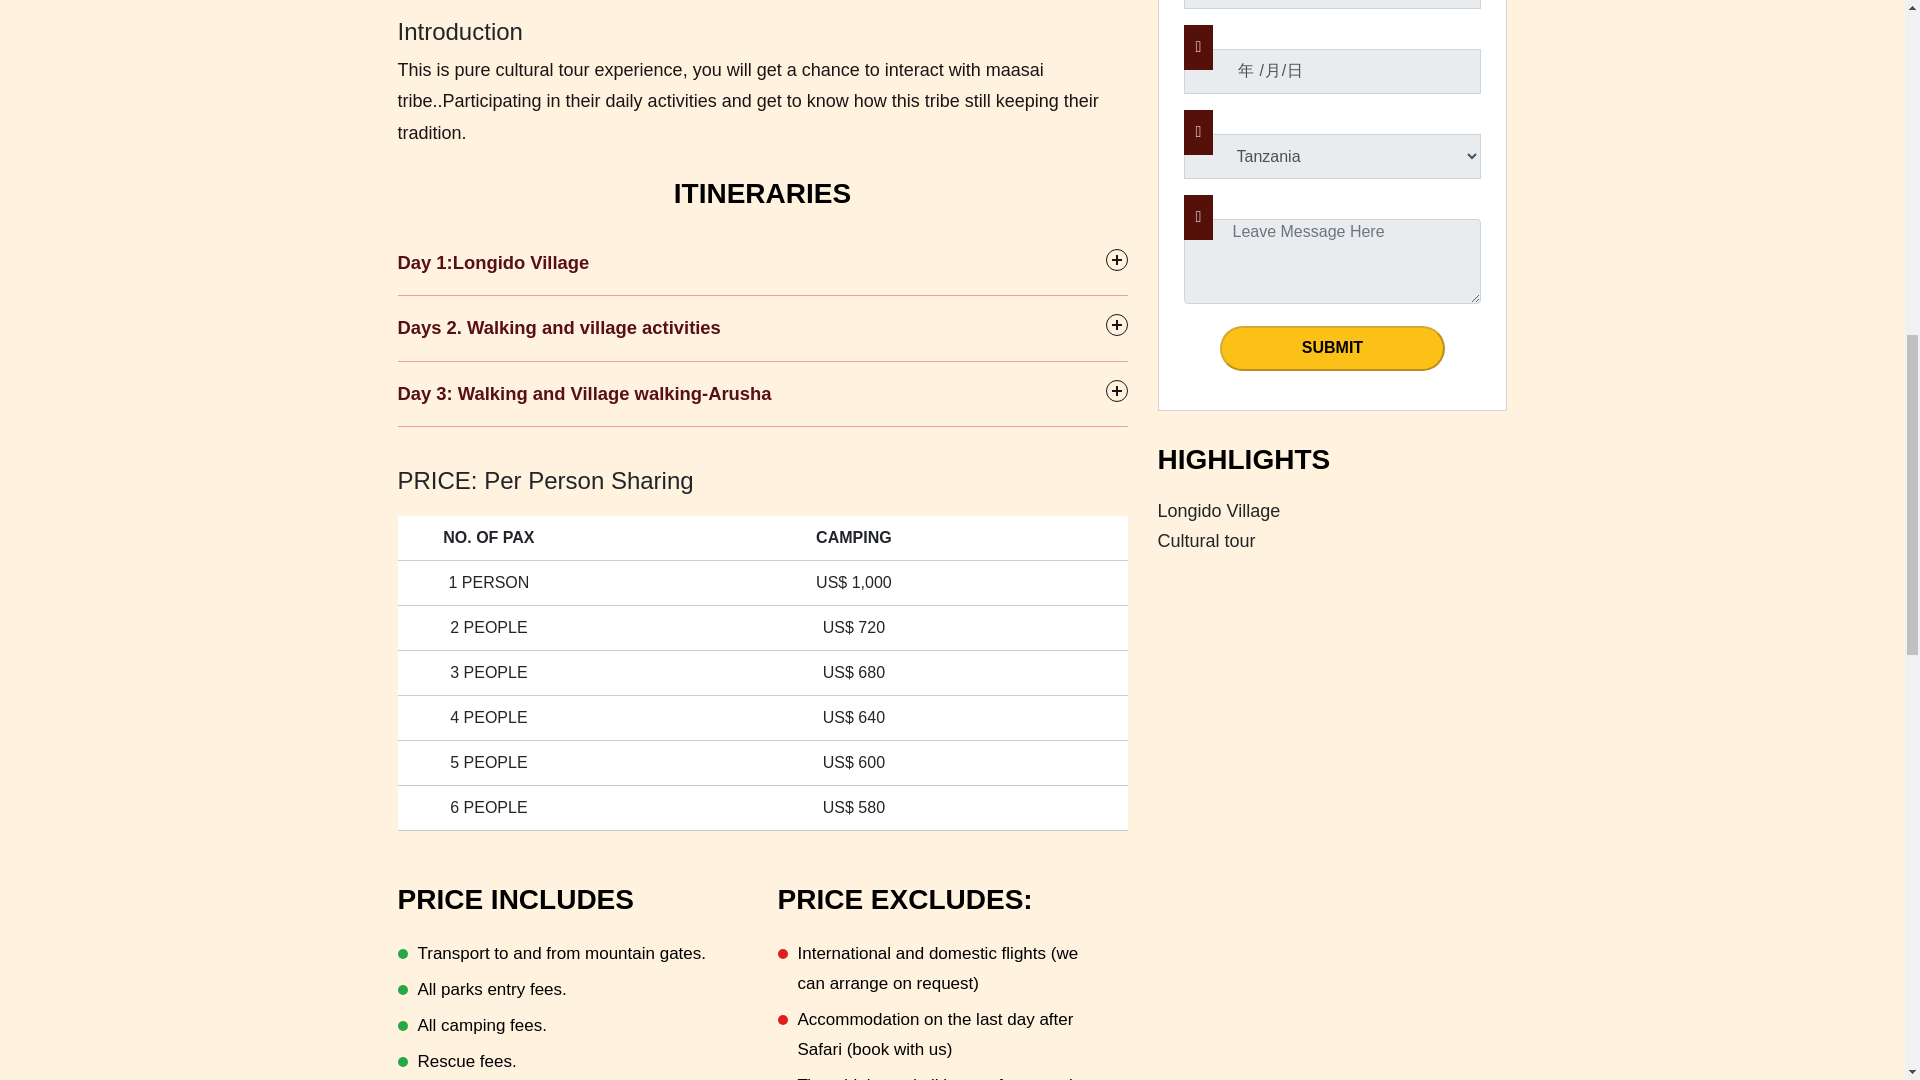  Describe the element at coordinates (762, 393) in the screenshot. I see `Day 3: Walking and Village walking-Arusha` at that location.